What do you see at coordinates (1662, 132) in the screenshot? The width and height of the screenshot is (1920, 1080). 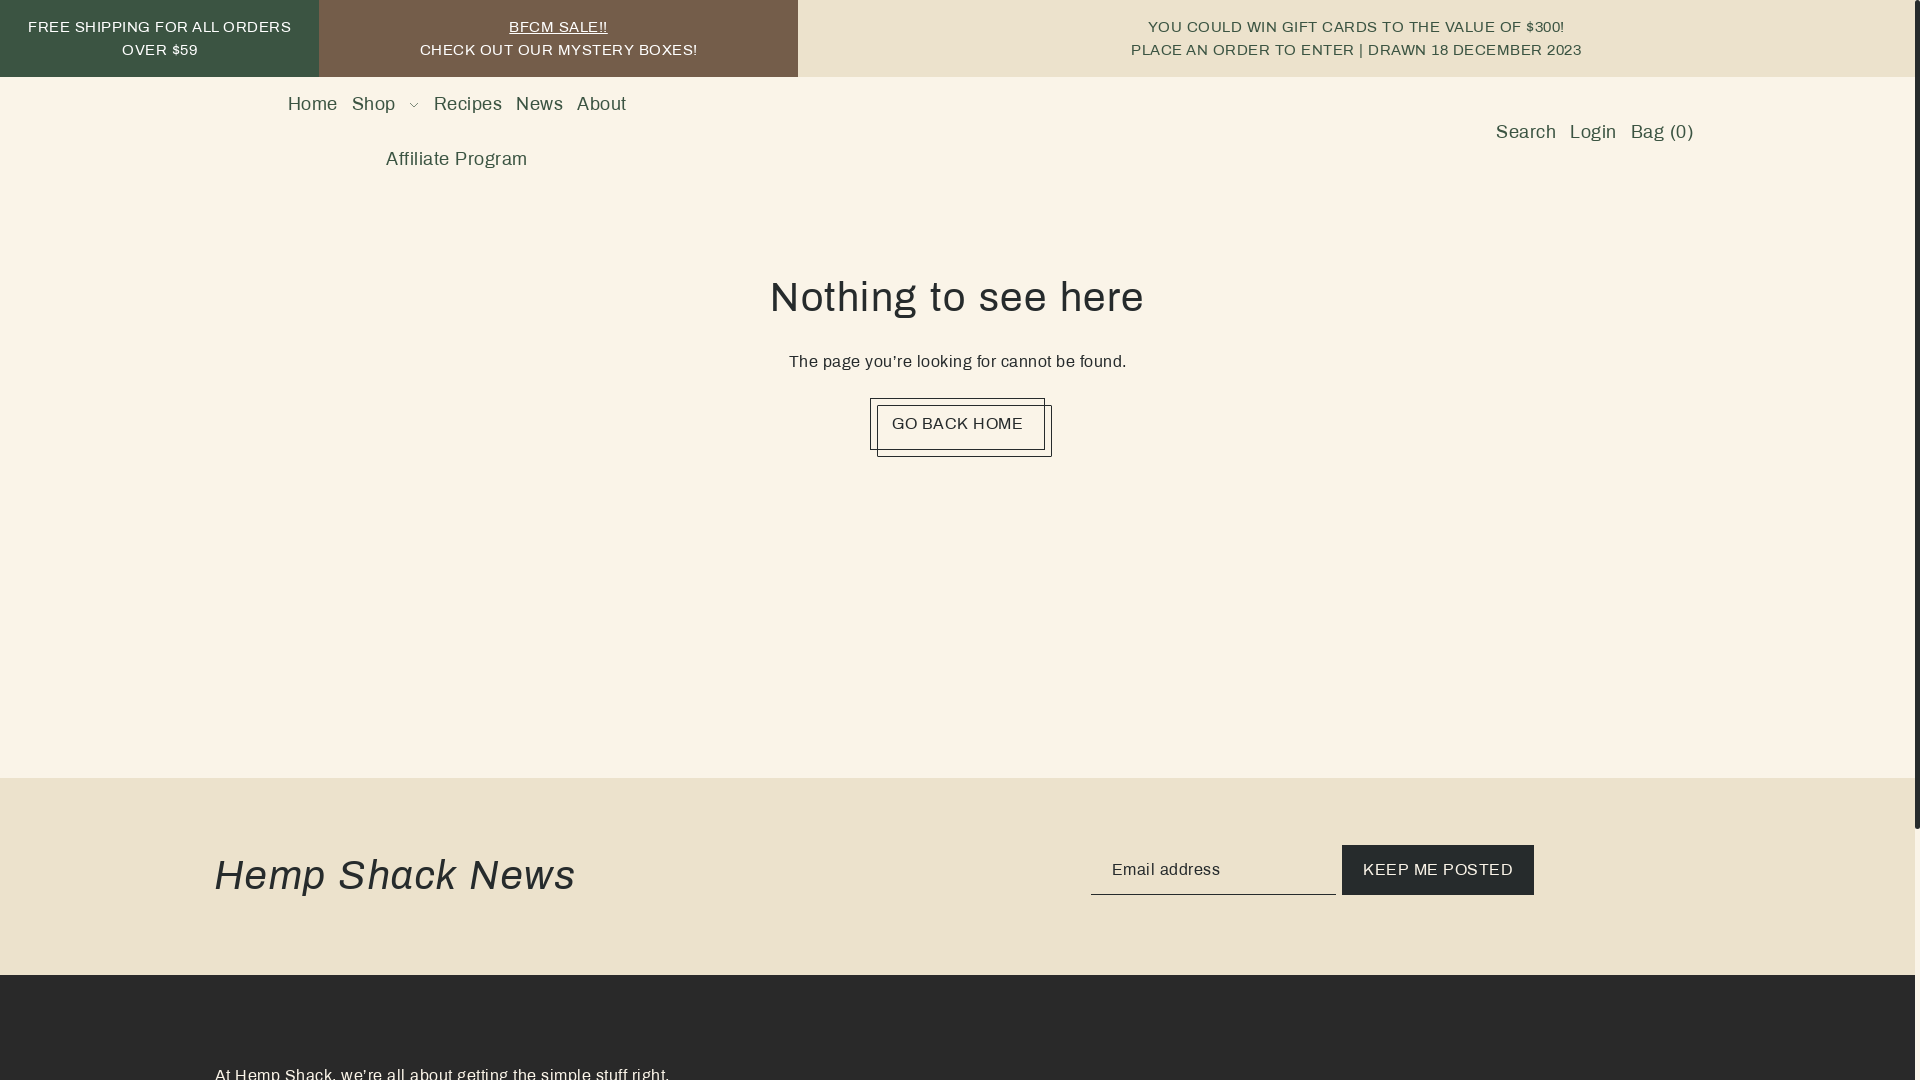 I see `Bag (0)` at bounding box center [1662, 132].